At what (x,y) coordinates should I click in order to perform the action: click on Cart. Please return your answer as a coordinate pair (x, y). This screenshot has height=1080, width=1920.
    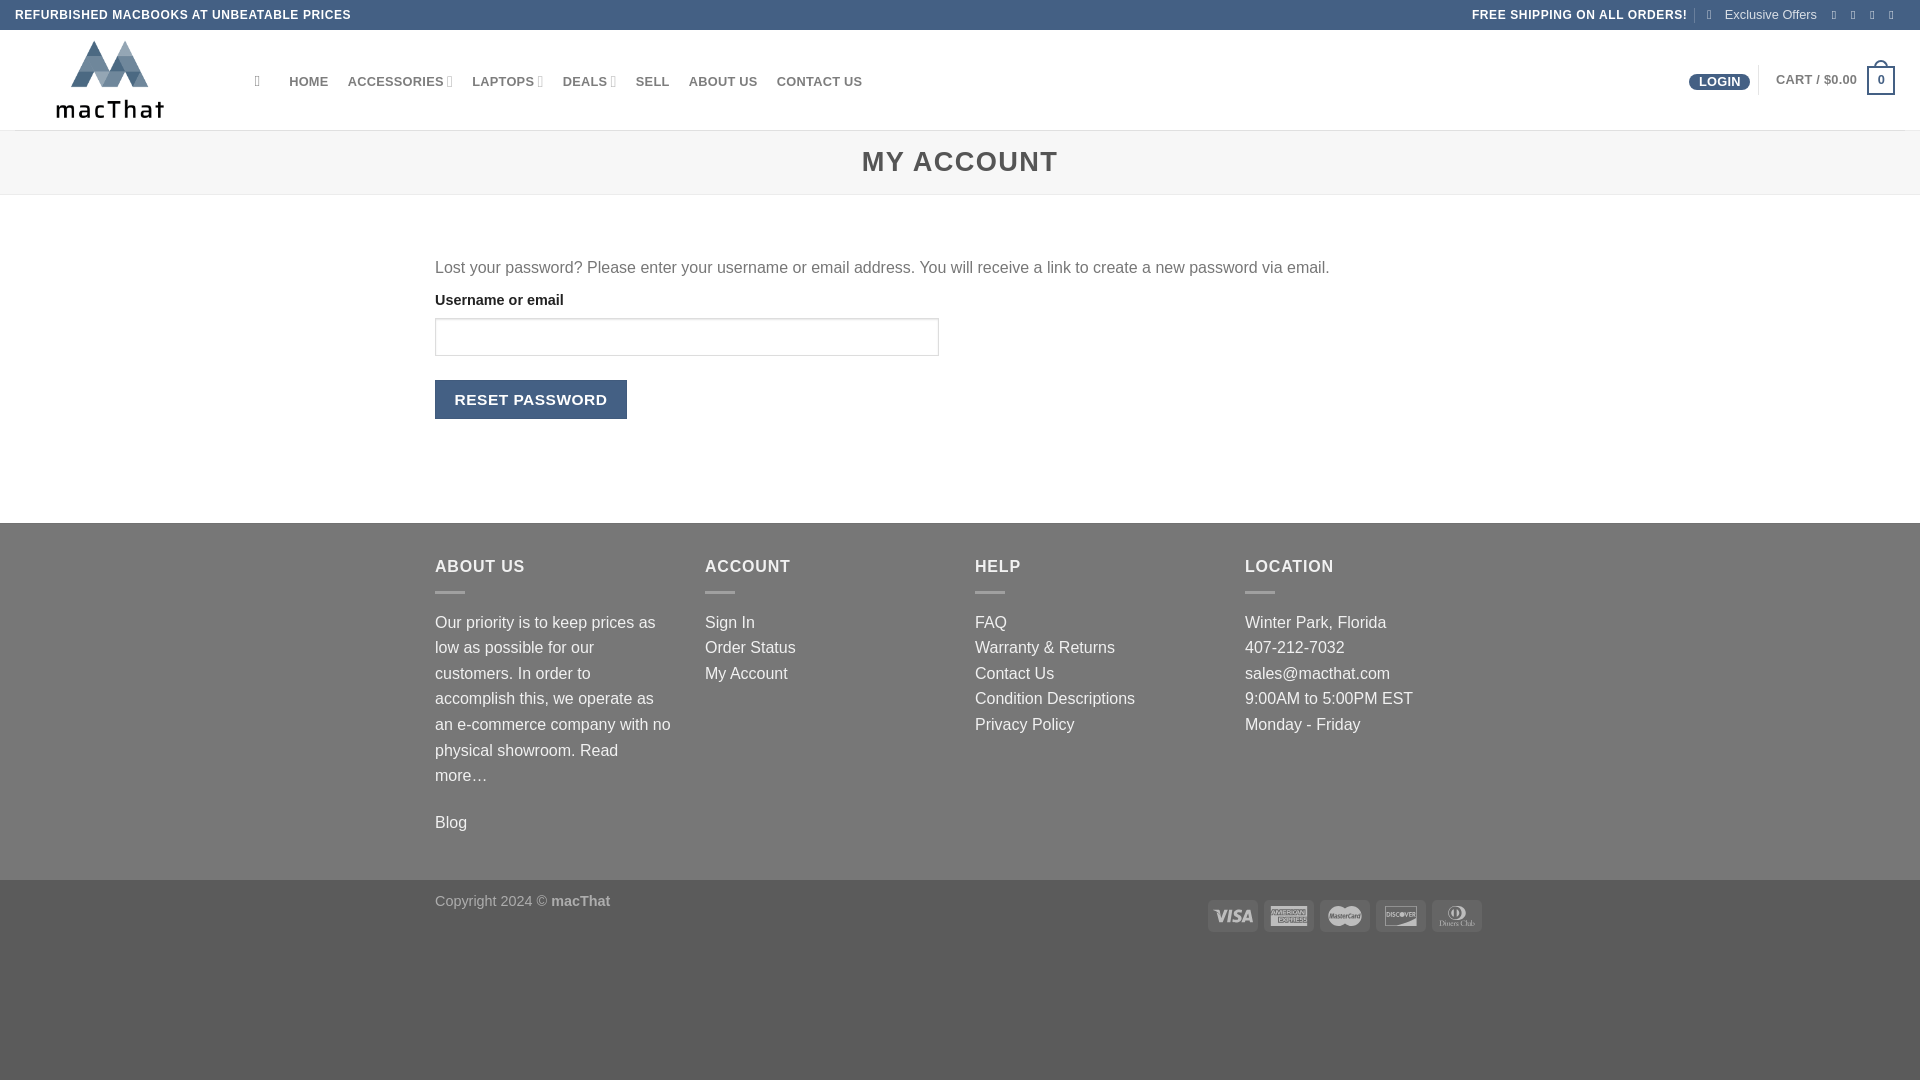
    Looking at the image, I should click on (1835, 80).